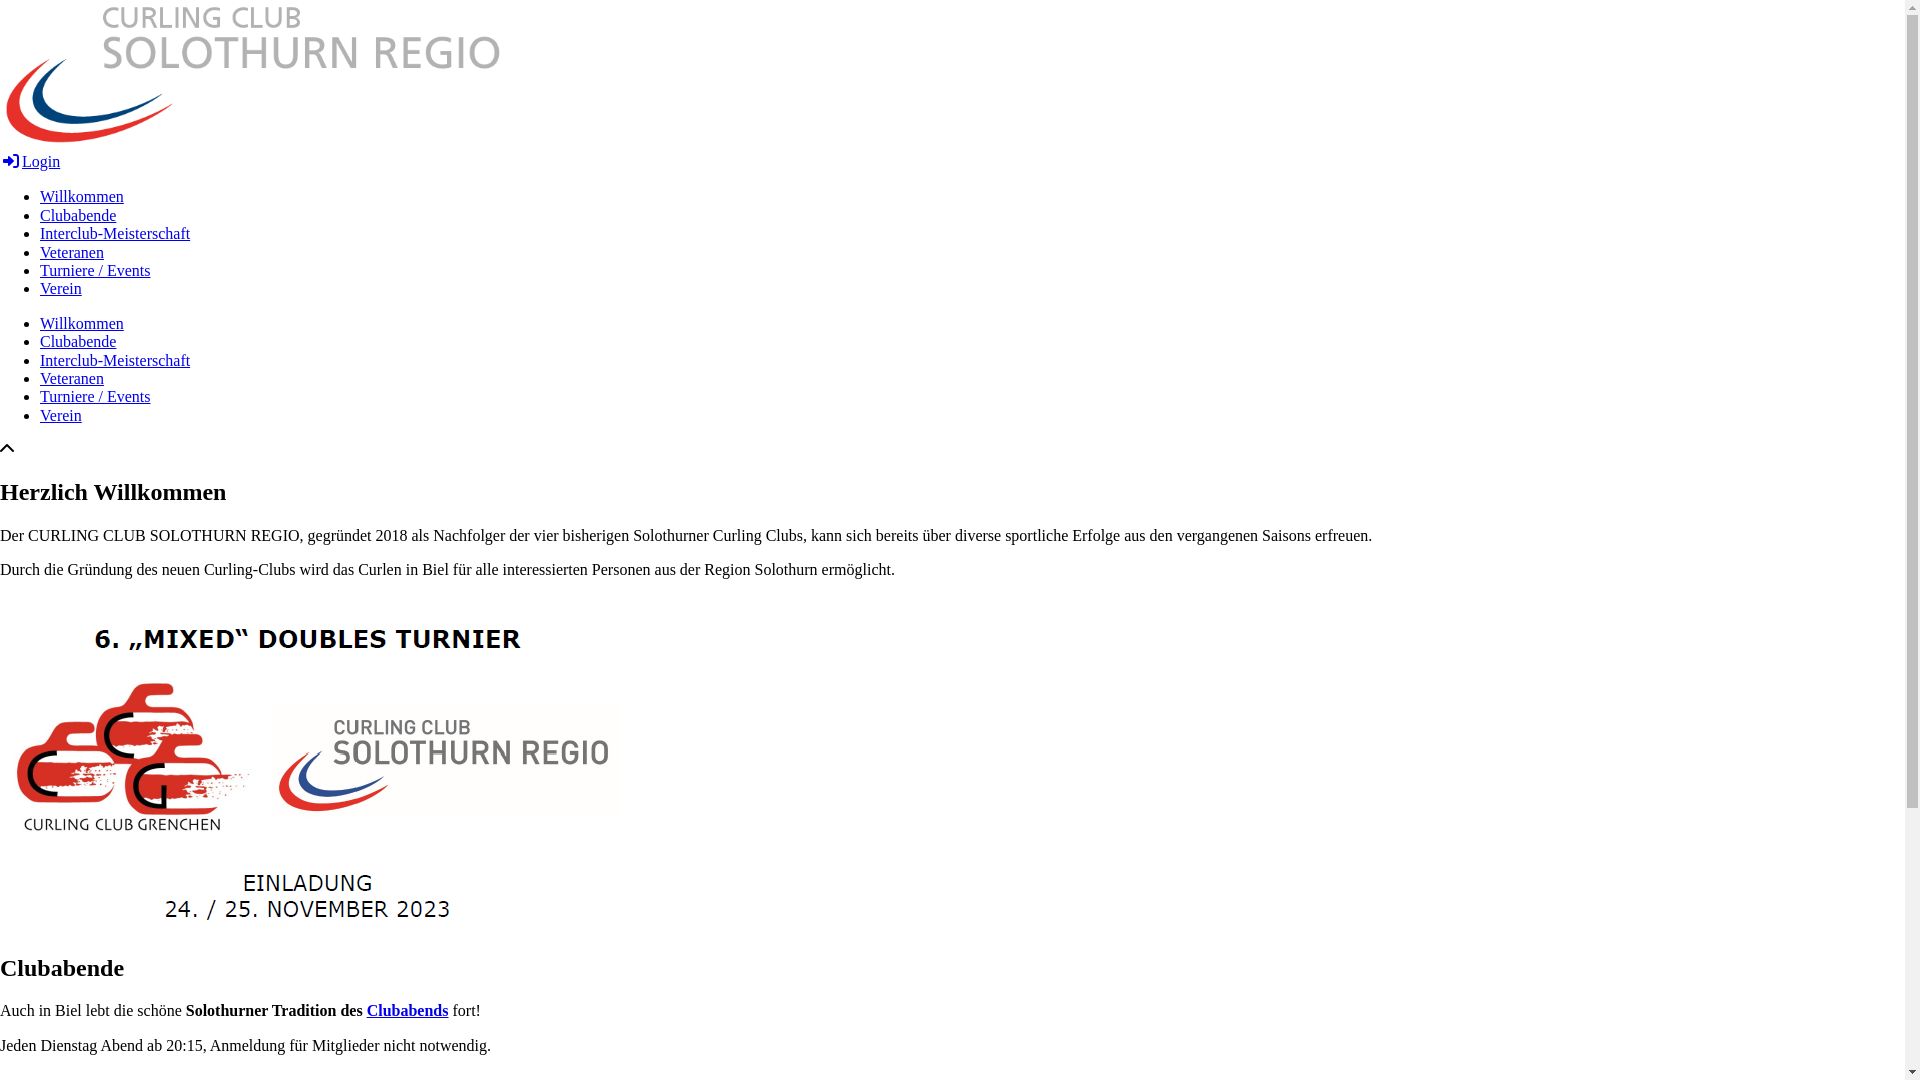 The height and width of the screenshot is (1080, 1920). What do you see at coordinates (78, 342) in the screenshot?
I see `Clubabende` at bounding box center [78, 342].